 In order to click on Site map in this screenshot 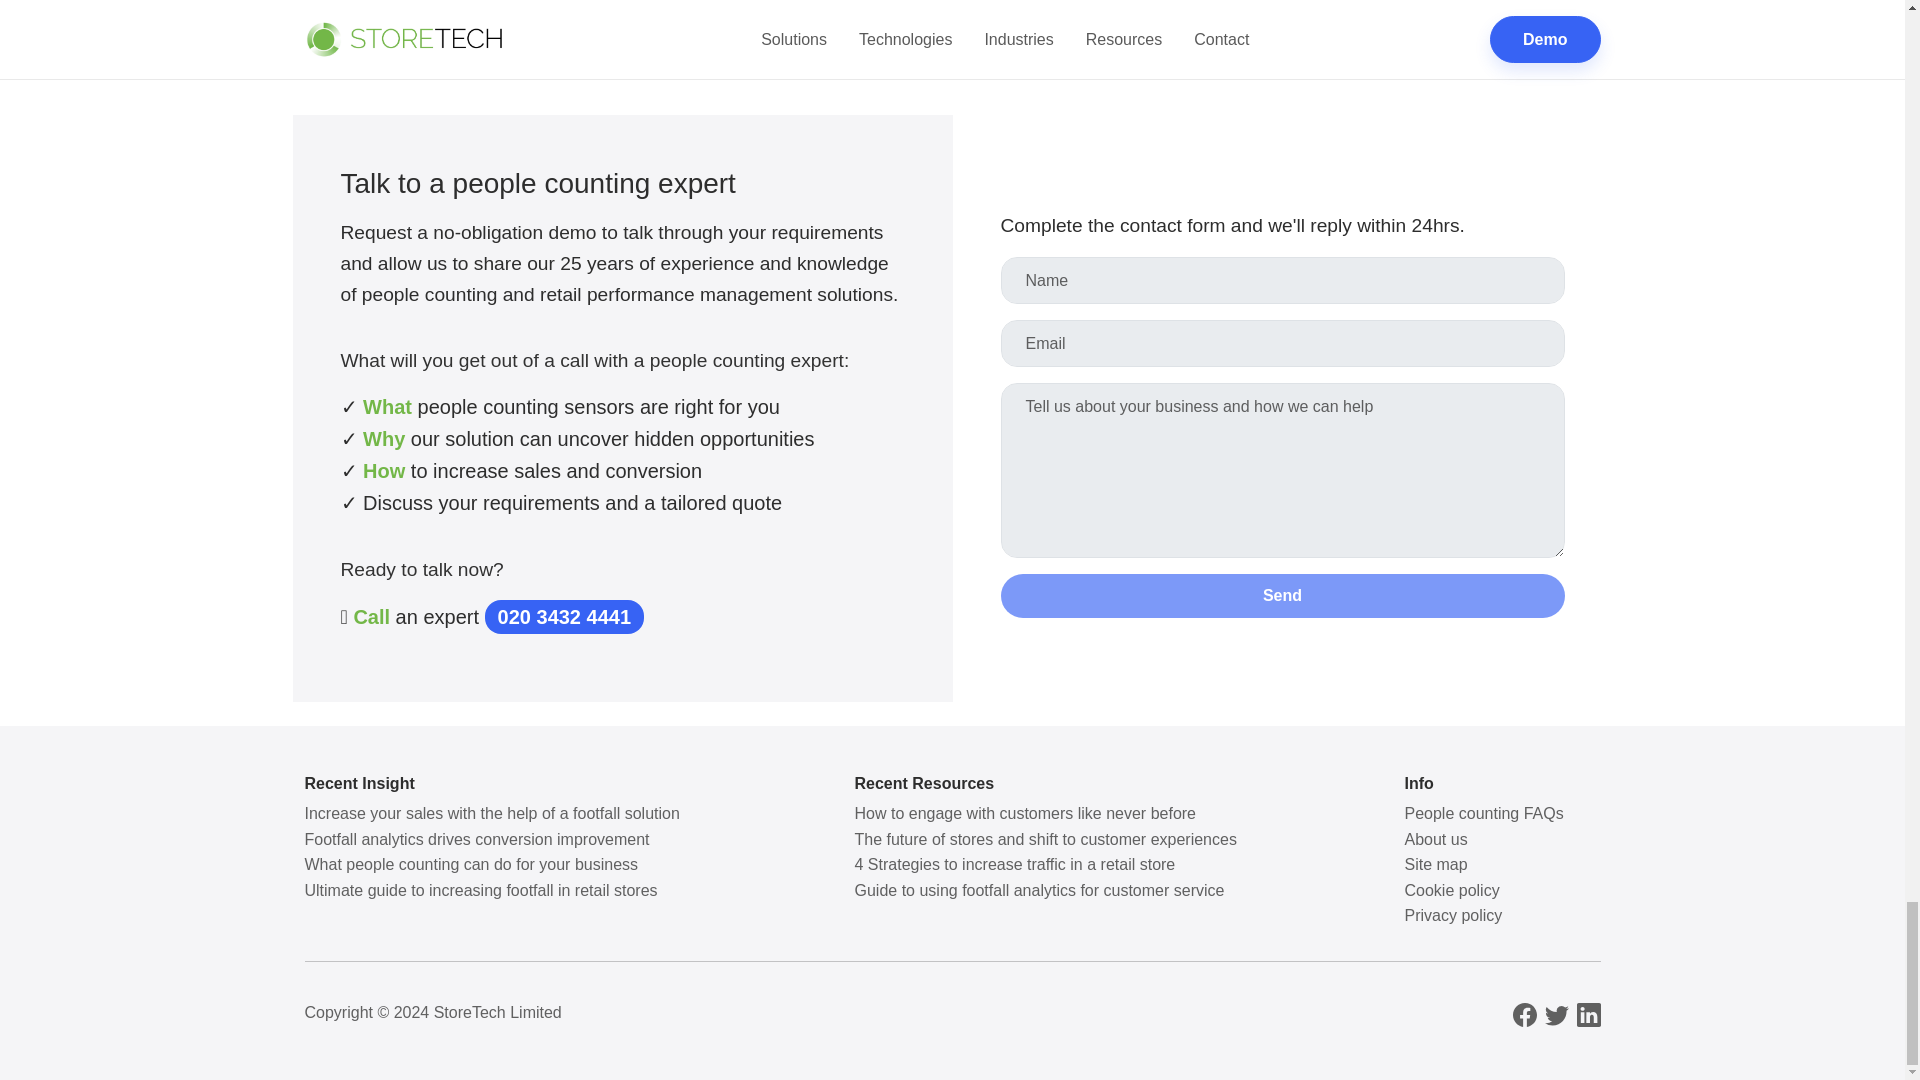, I will do `click(1434, 864)`.